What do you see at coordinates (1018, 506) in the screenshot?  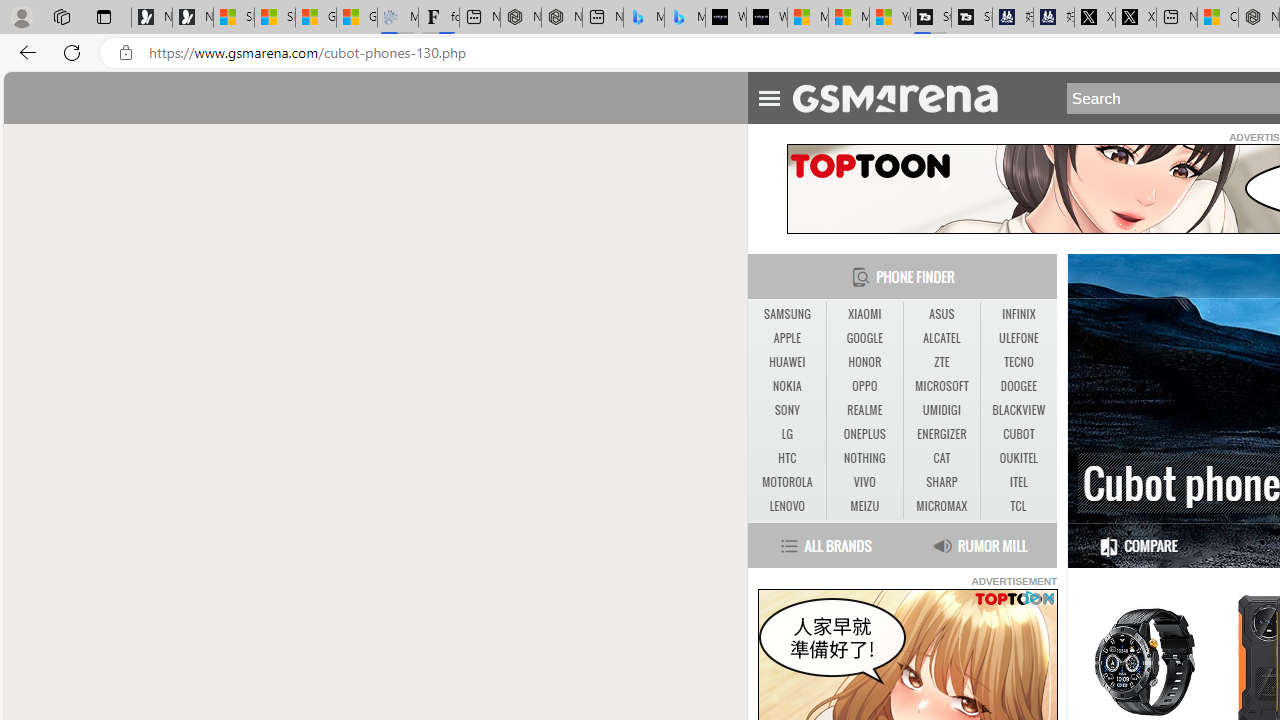 I see `TCL` at bounding box center [1018, 506].